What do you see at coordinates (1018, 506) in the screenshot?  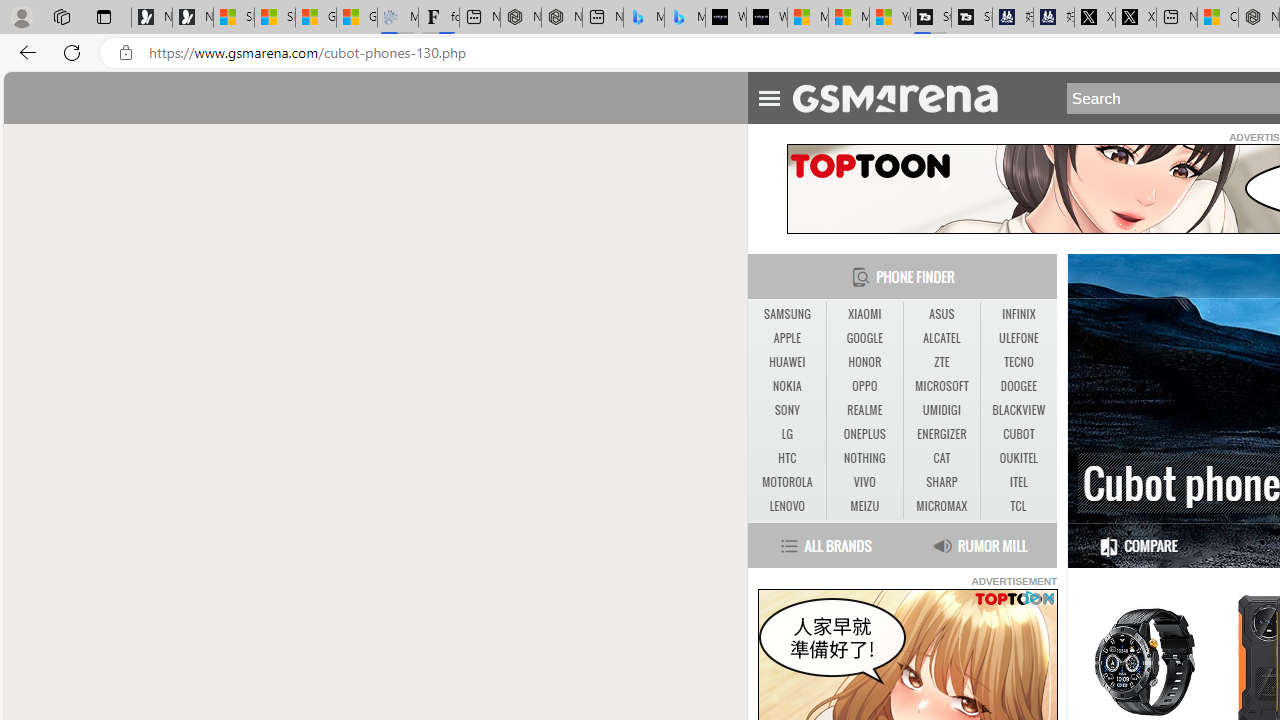 I see `TCL` at bounding box center [1018, 506].